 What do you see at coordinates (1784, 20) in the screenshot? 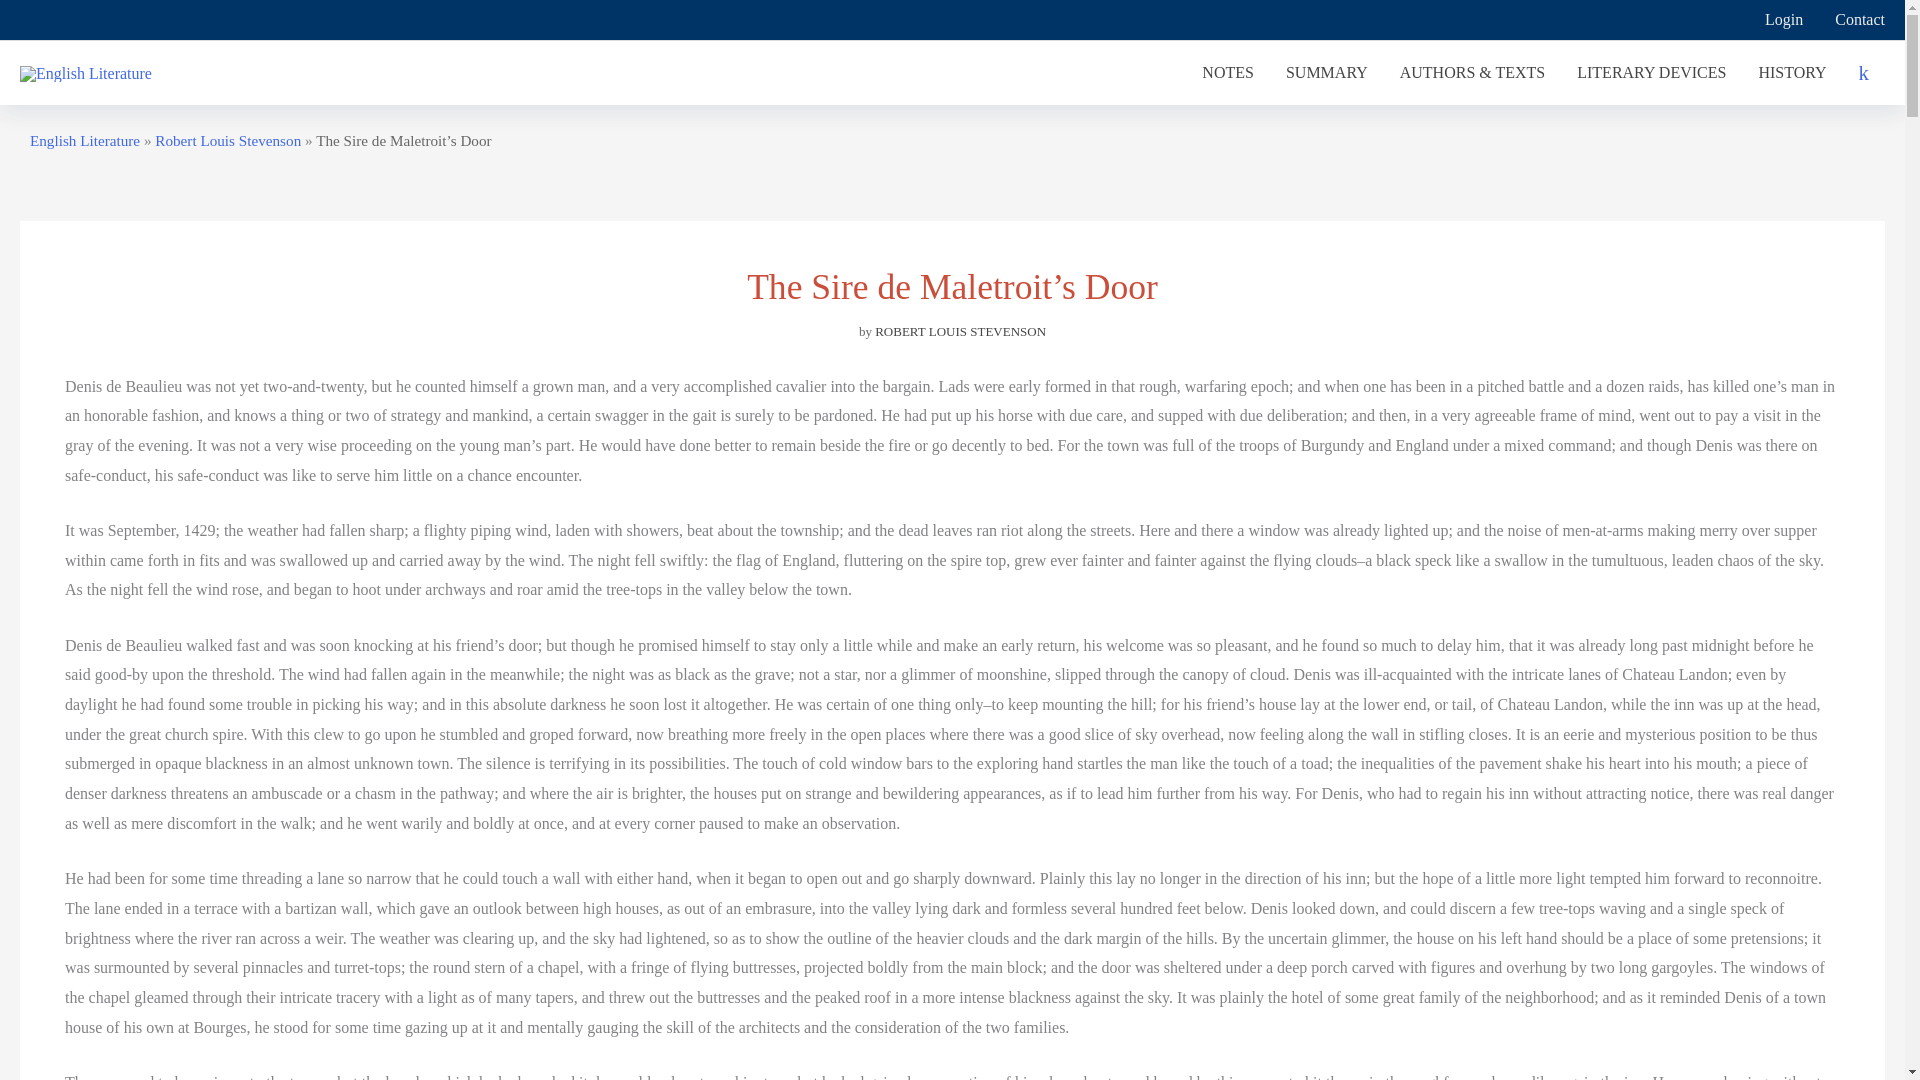
I see `Login` at bounding box center [1784, 20].